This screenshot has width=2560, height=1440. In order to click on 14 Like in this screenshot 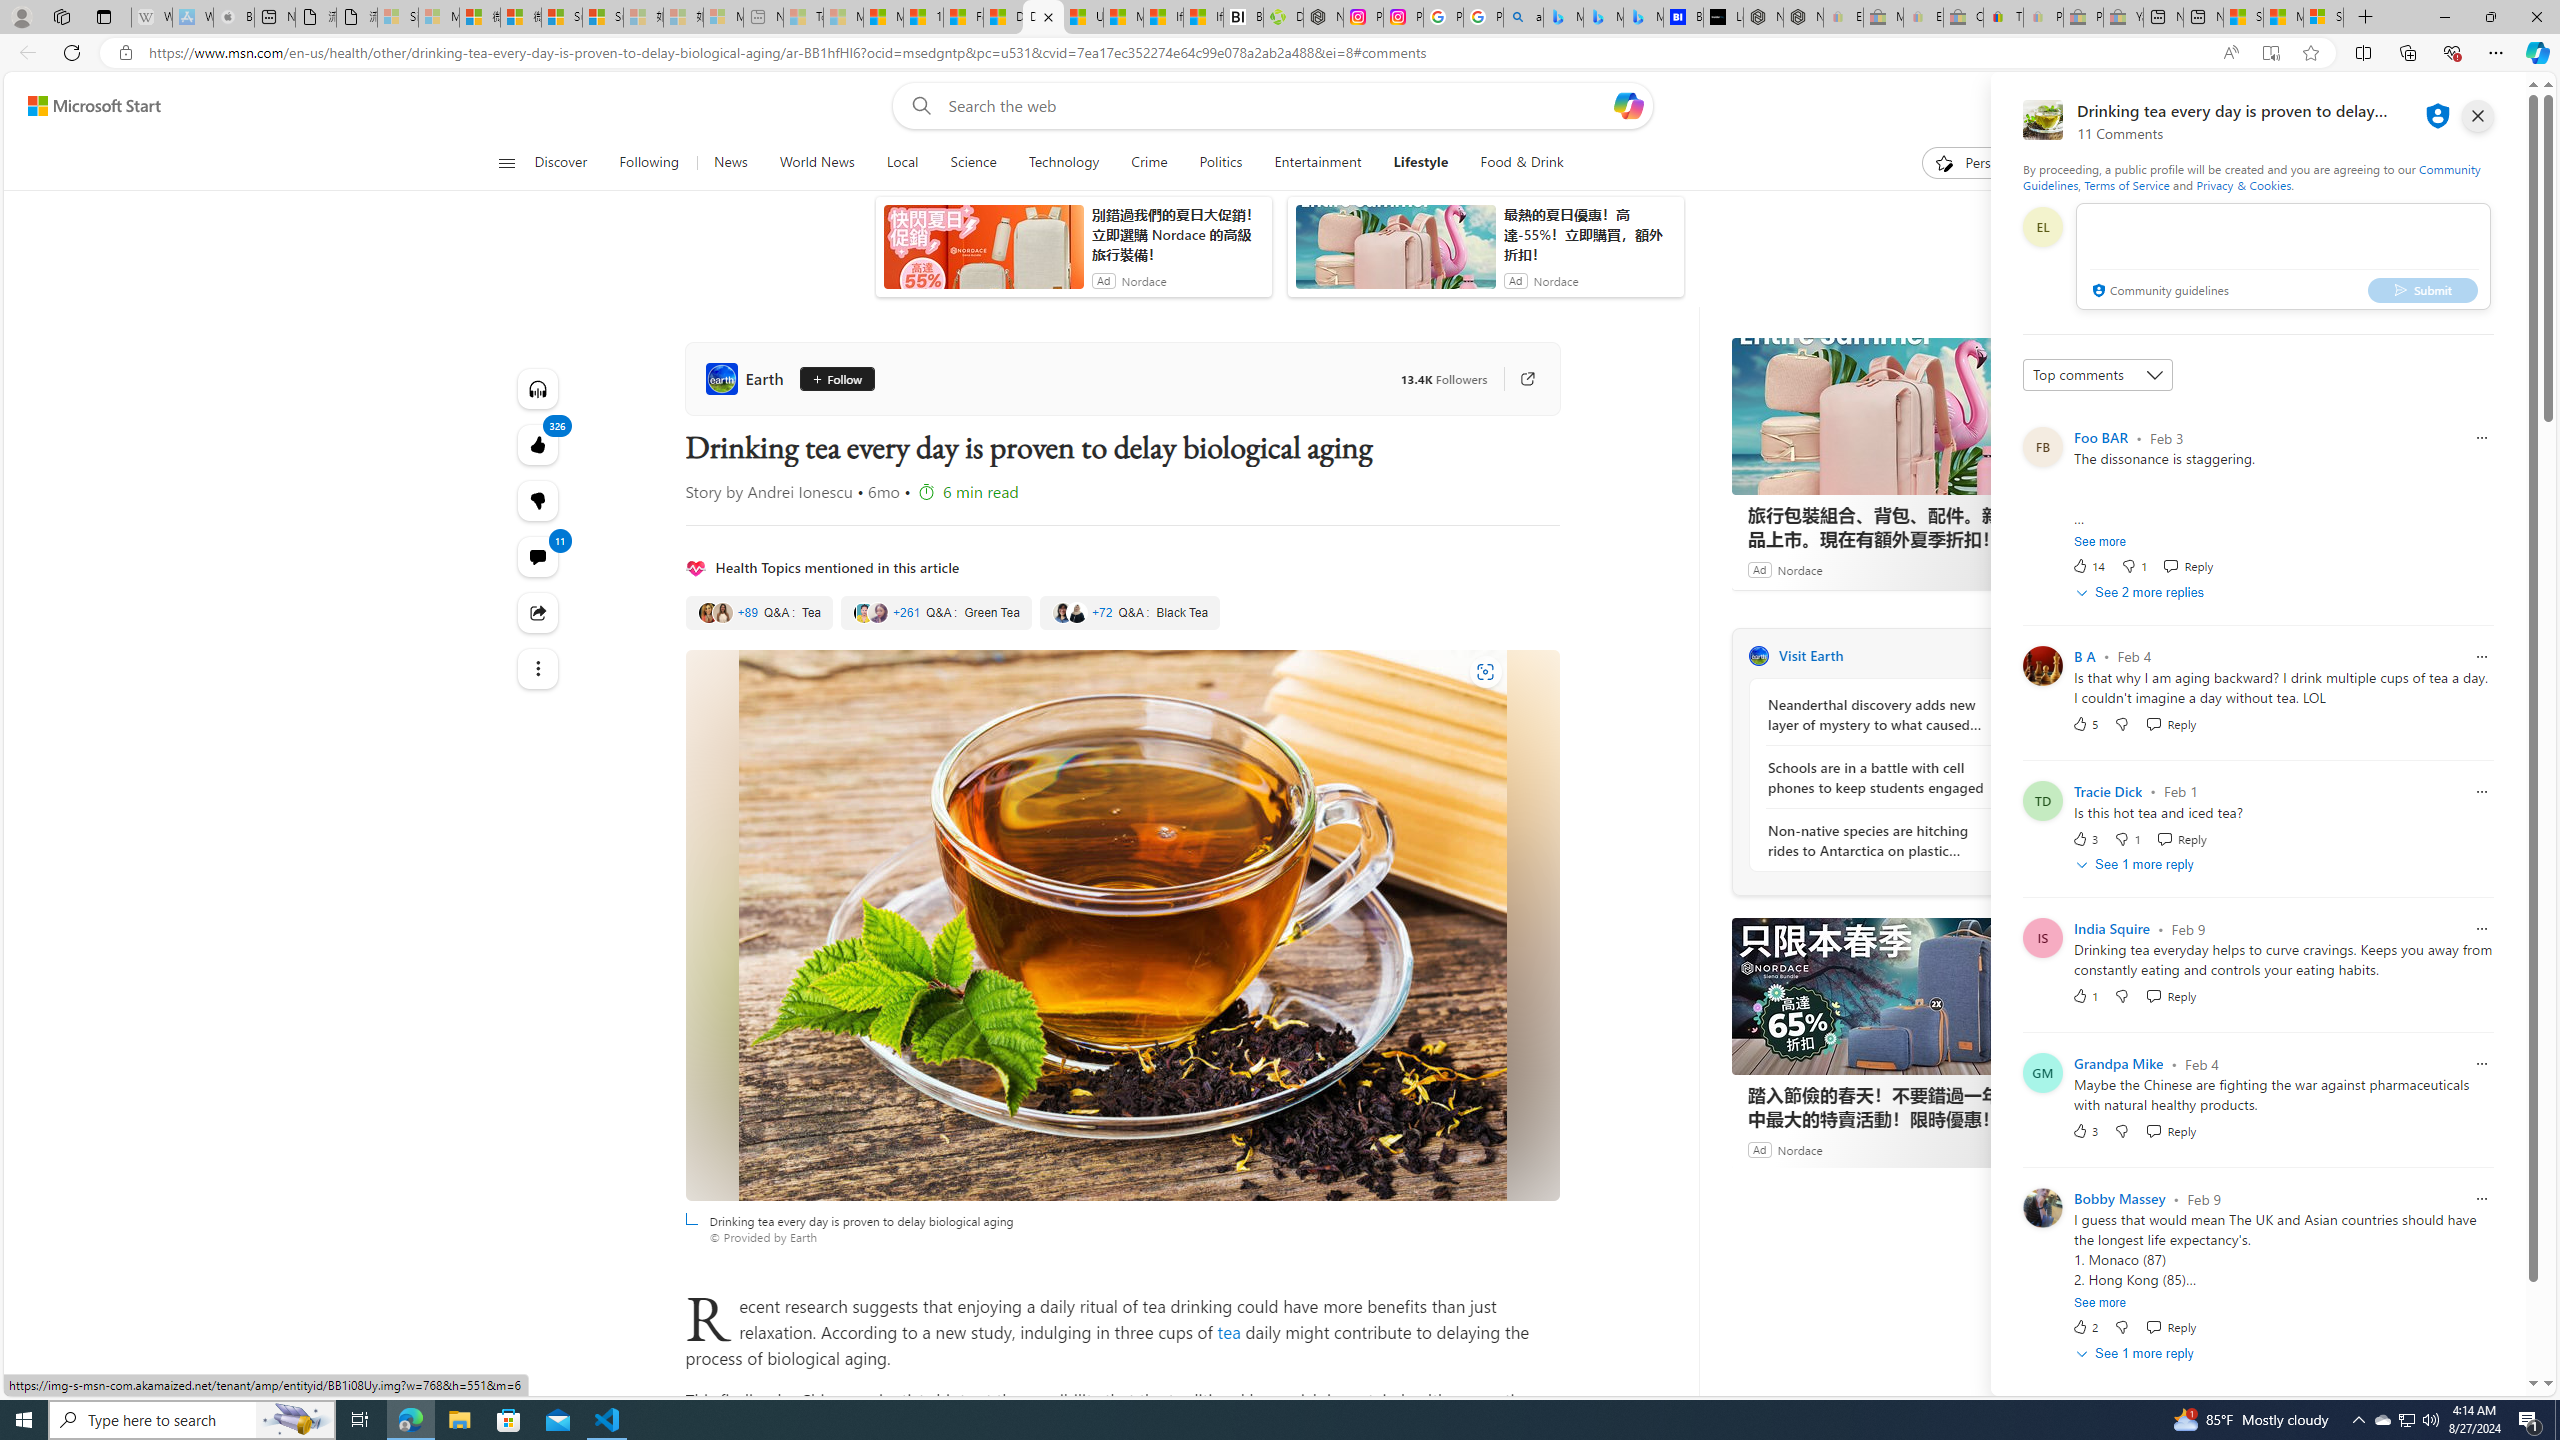, I will do `click(2088, 566)`.